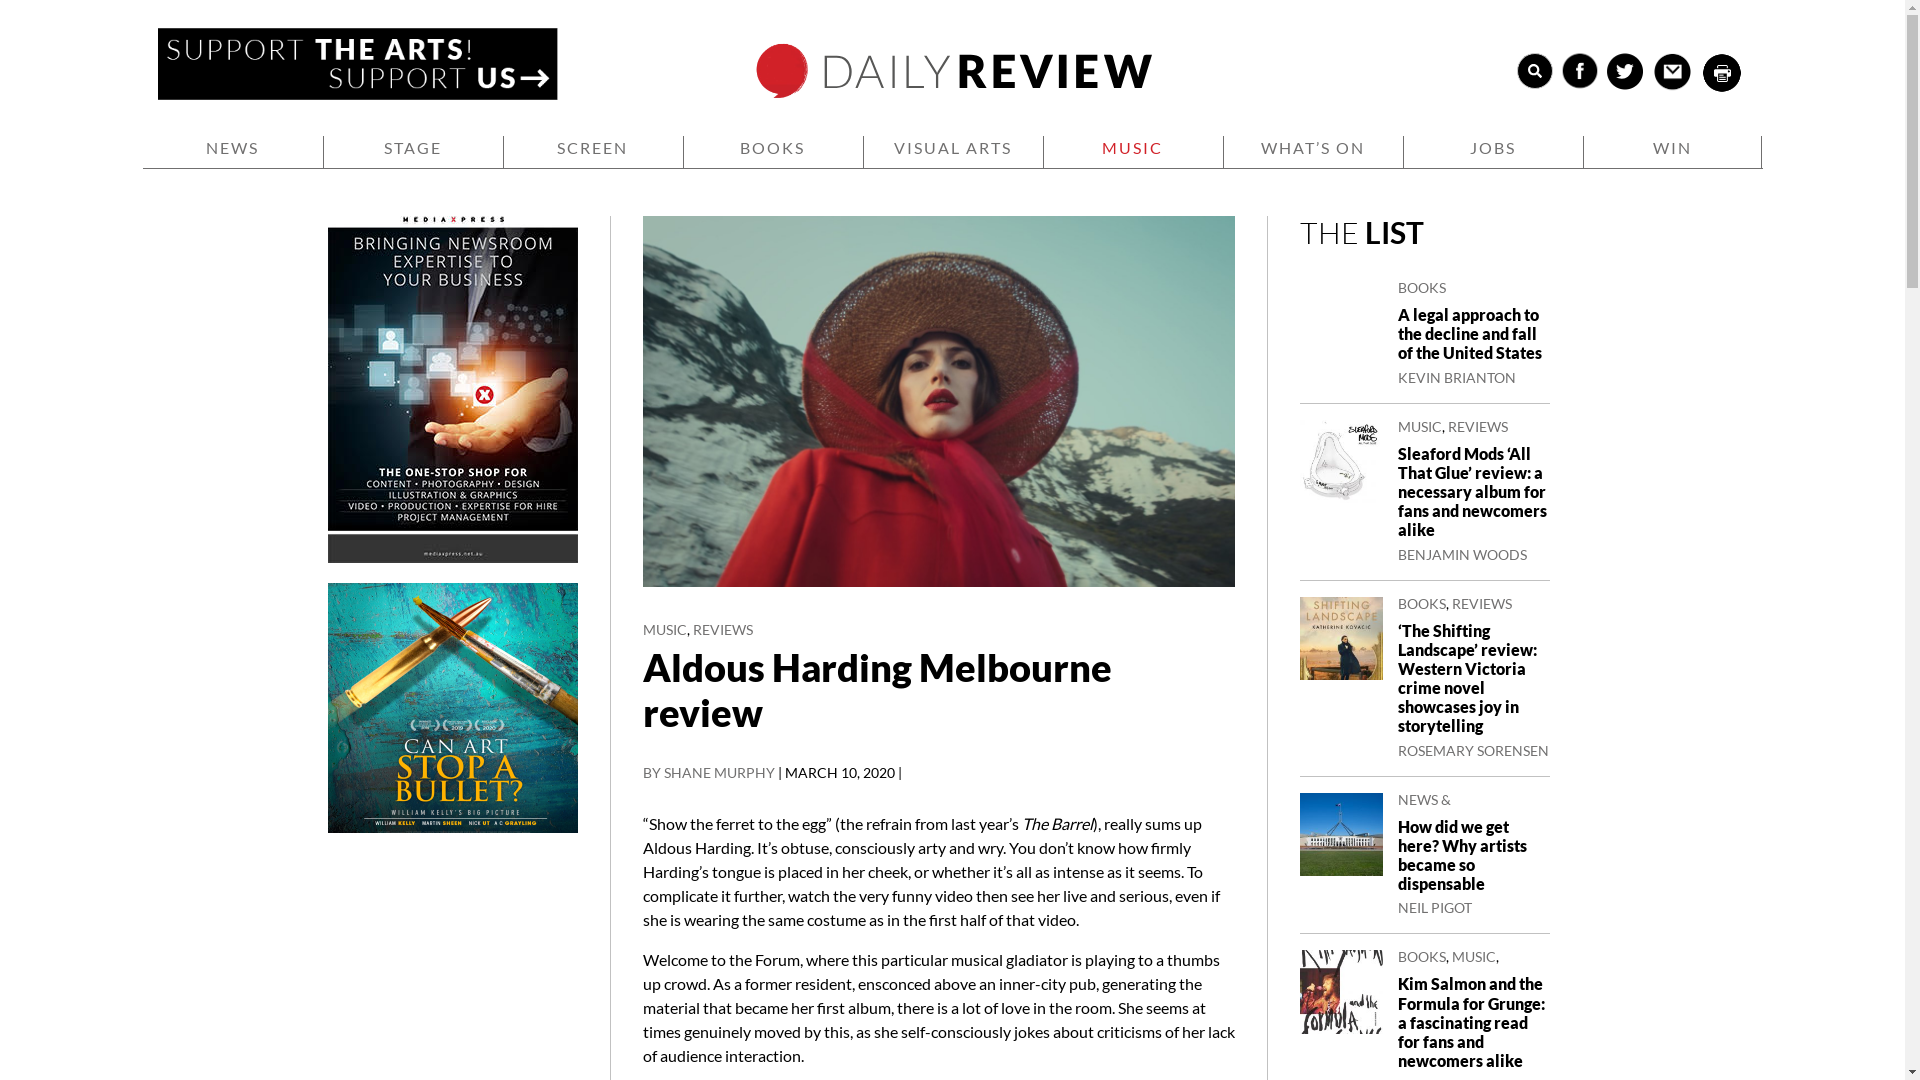 This screenshot has height=1080, width=1920. Describe the element at coordinates (1420, 426) in the screenshot. I see `MUSIC` at that location.